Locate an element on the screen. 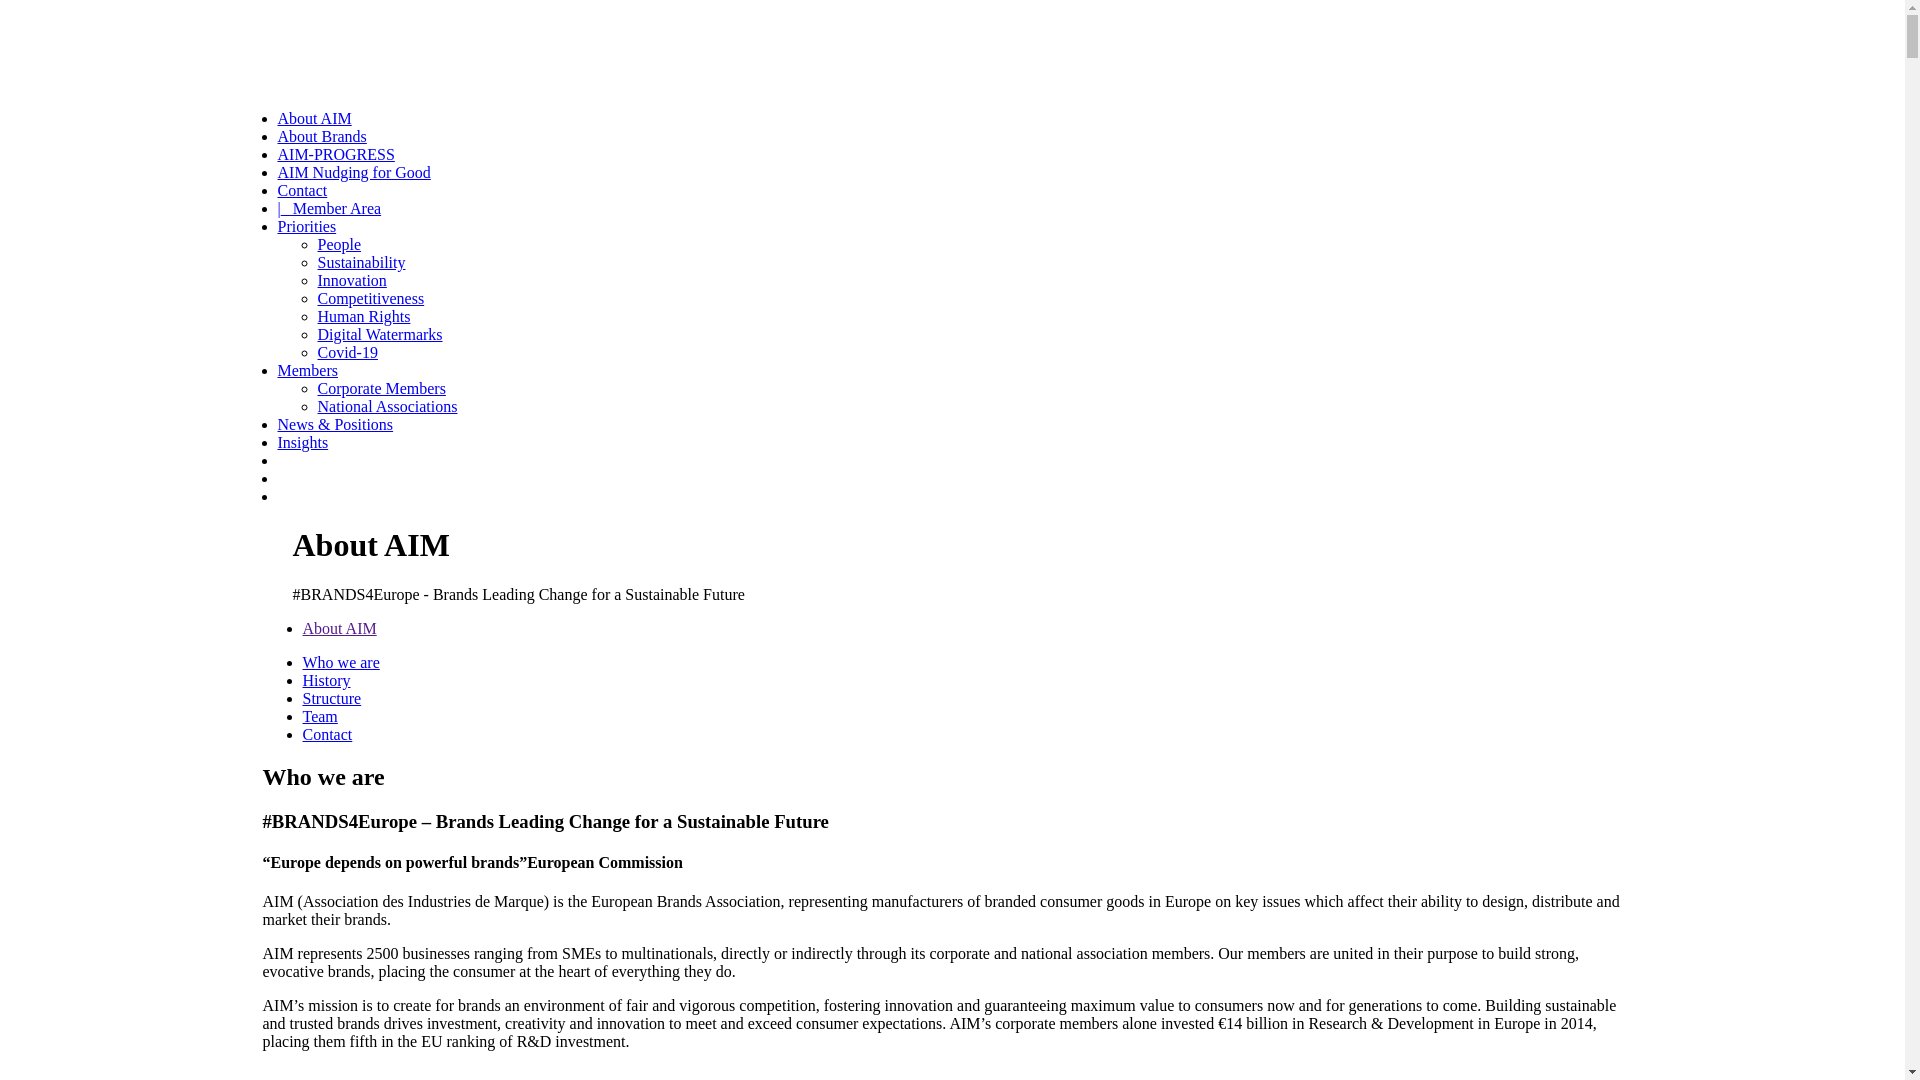  AIM Nudging for Good is located at coordinates (354, 172).